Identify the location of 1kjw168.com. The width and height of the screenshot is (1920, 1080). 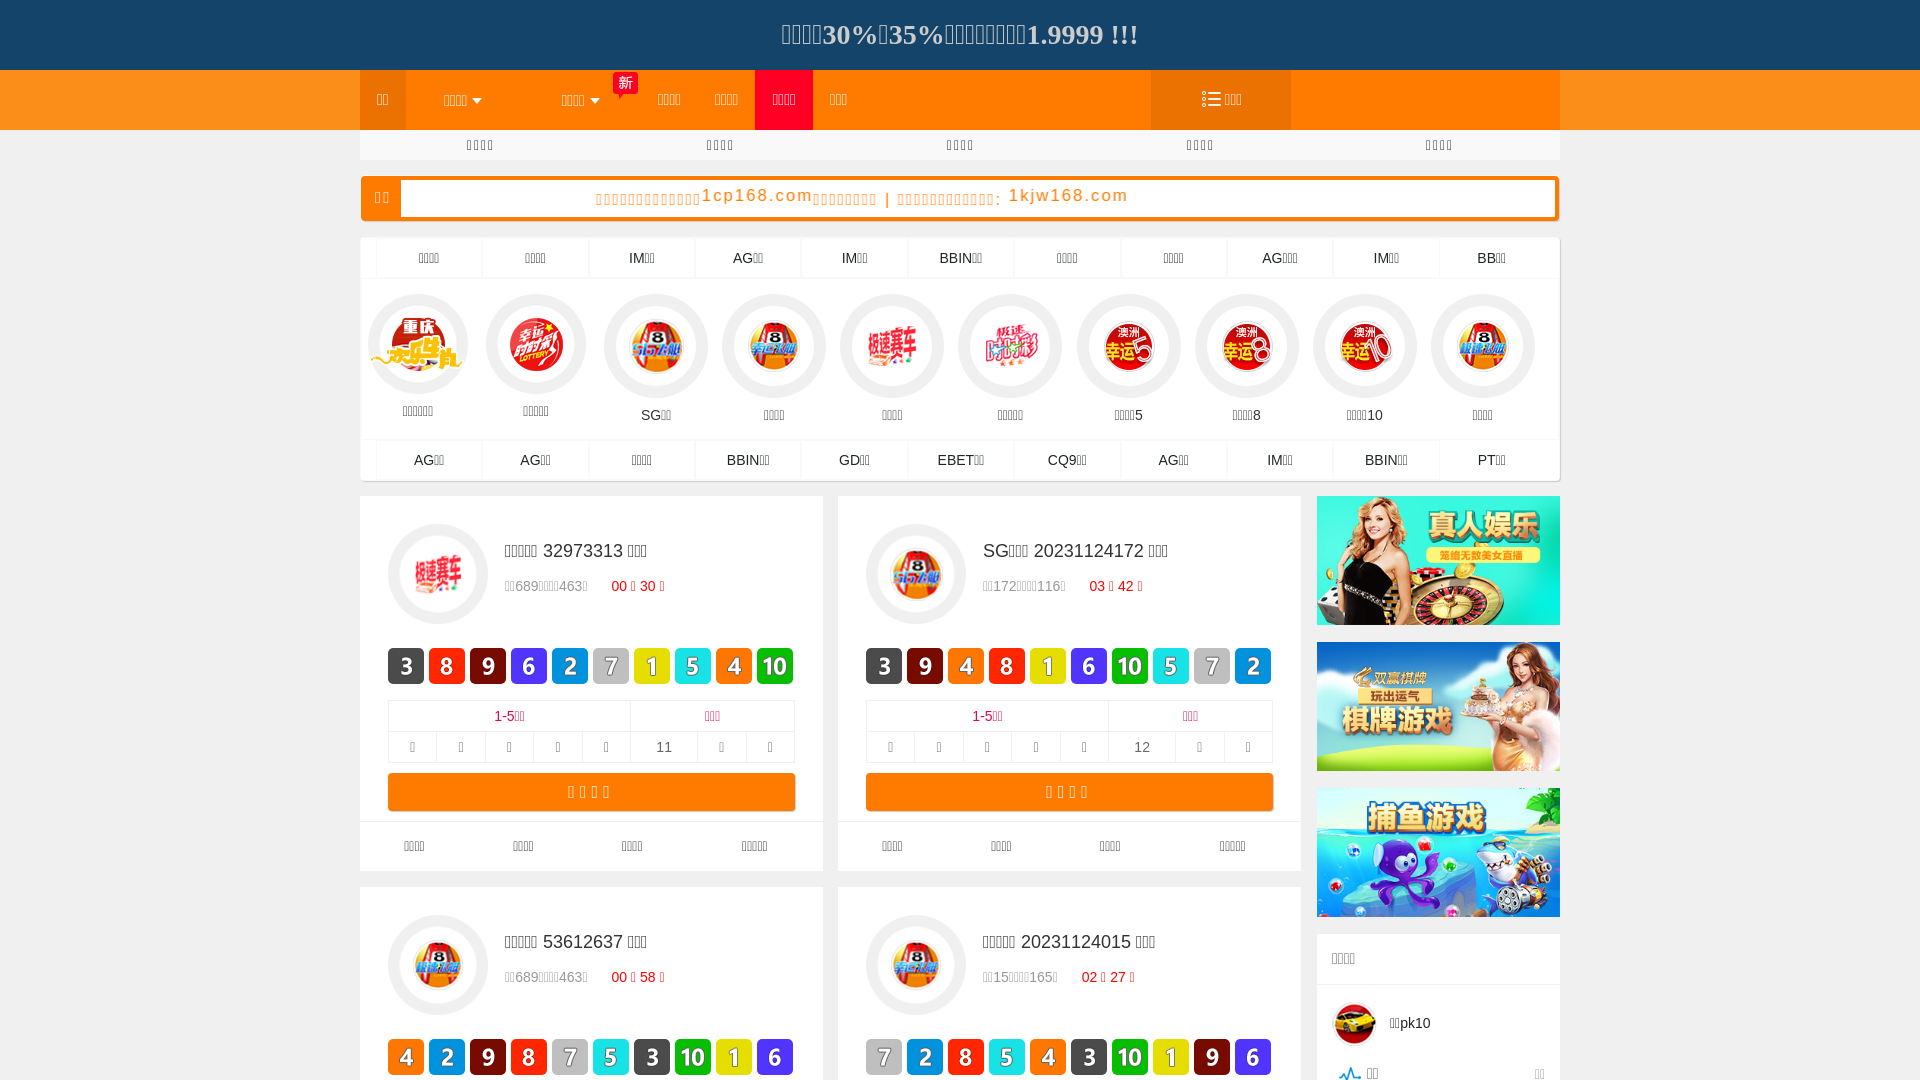
(1210, 196).